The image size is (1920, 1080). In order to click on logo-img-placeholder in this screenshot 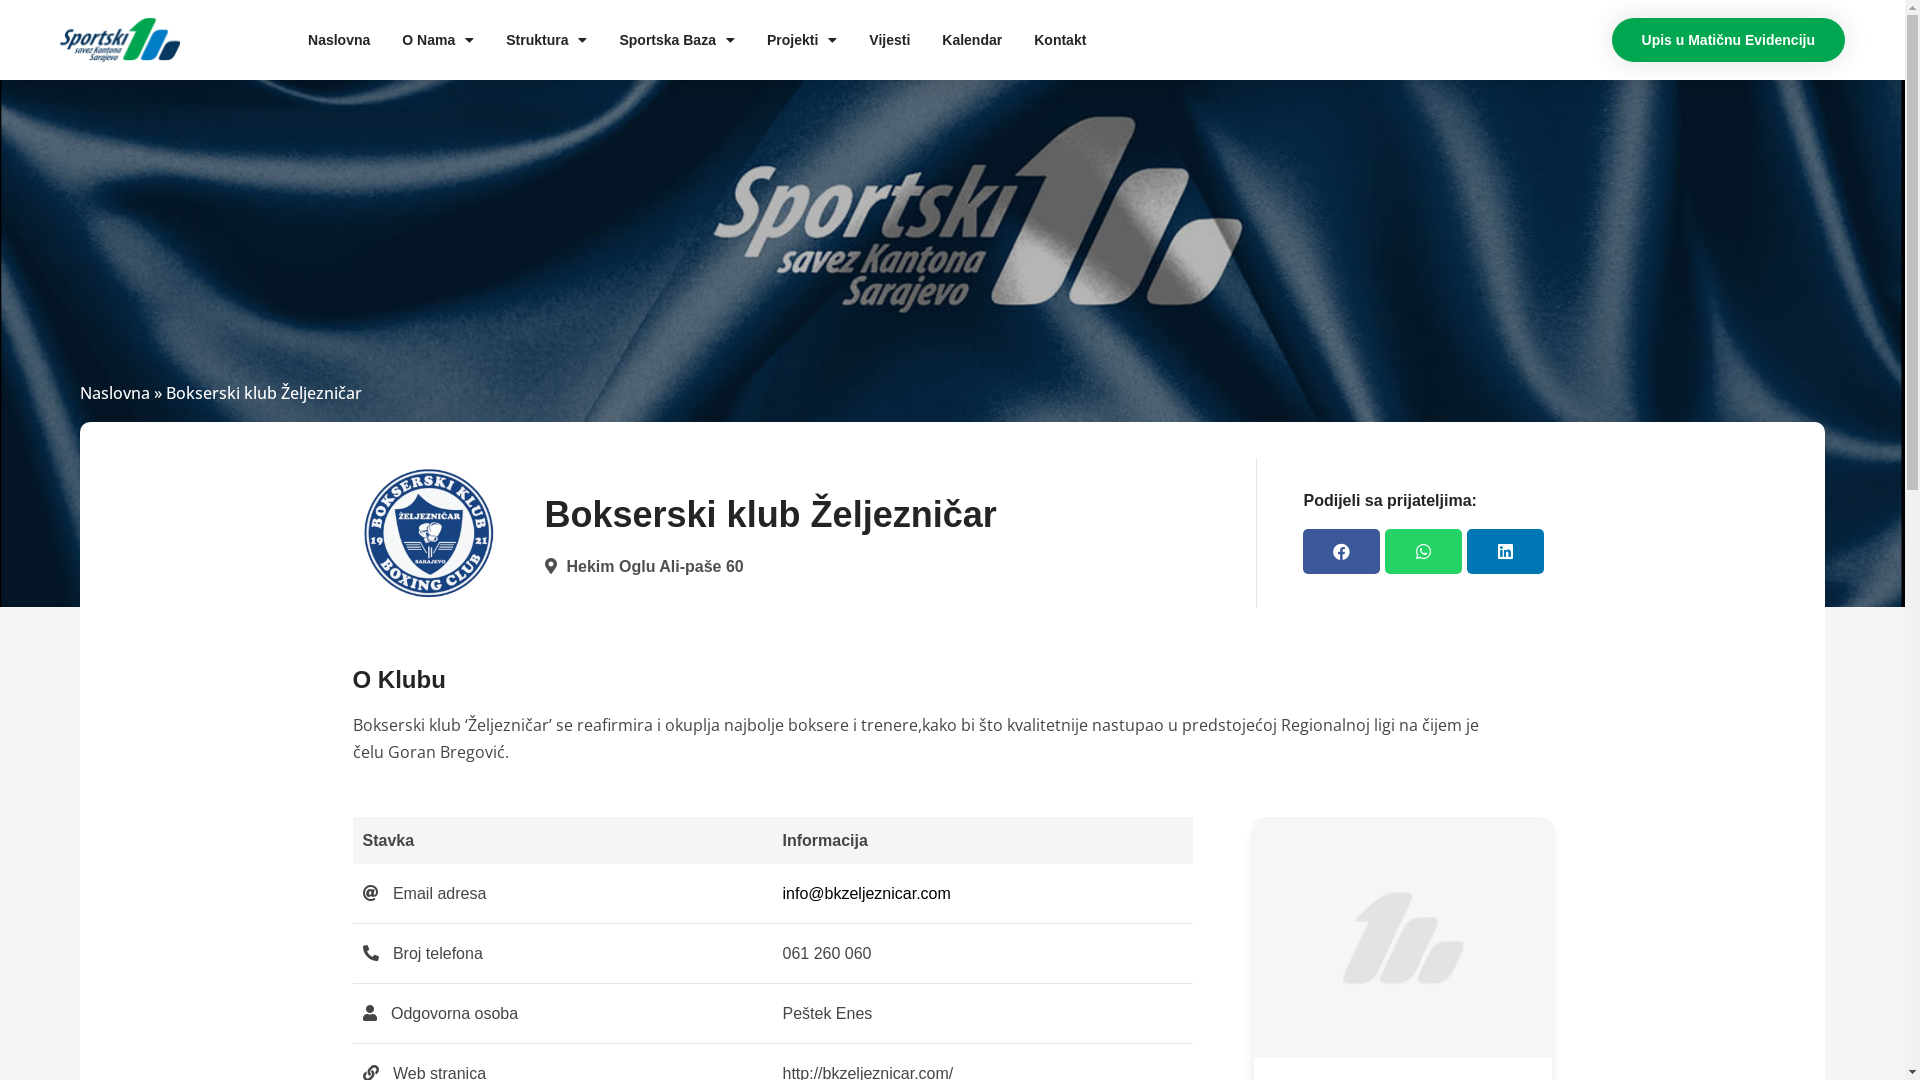, I will do `click(1403, 938)`.